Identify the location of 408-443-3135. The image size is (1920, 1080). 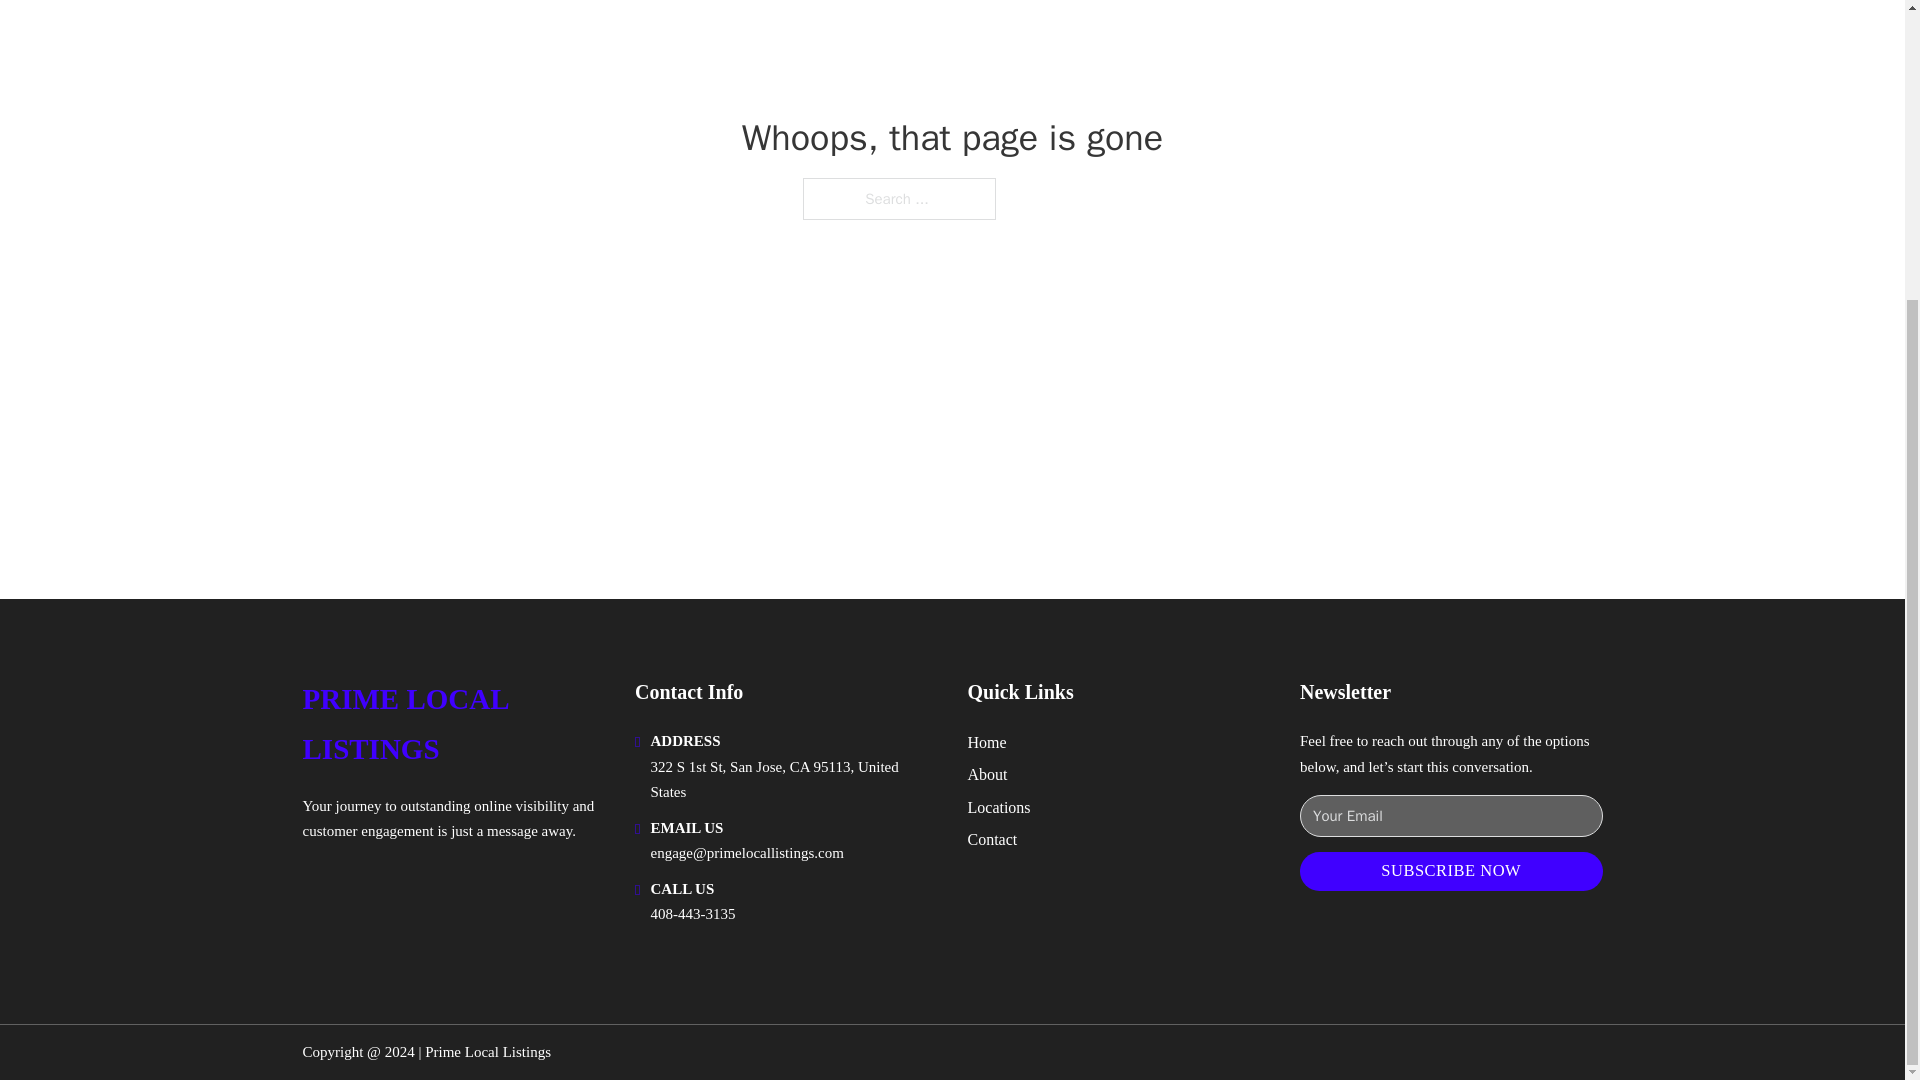
(692, 914).